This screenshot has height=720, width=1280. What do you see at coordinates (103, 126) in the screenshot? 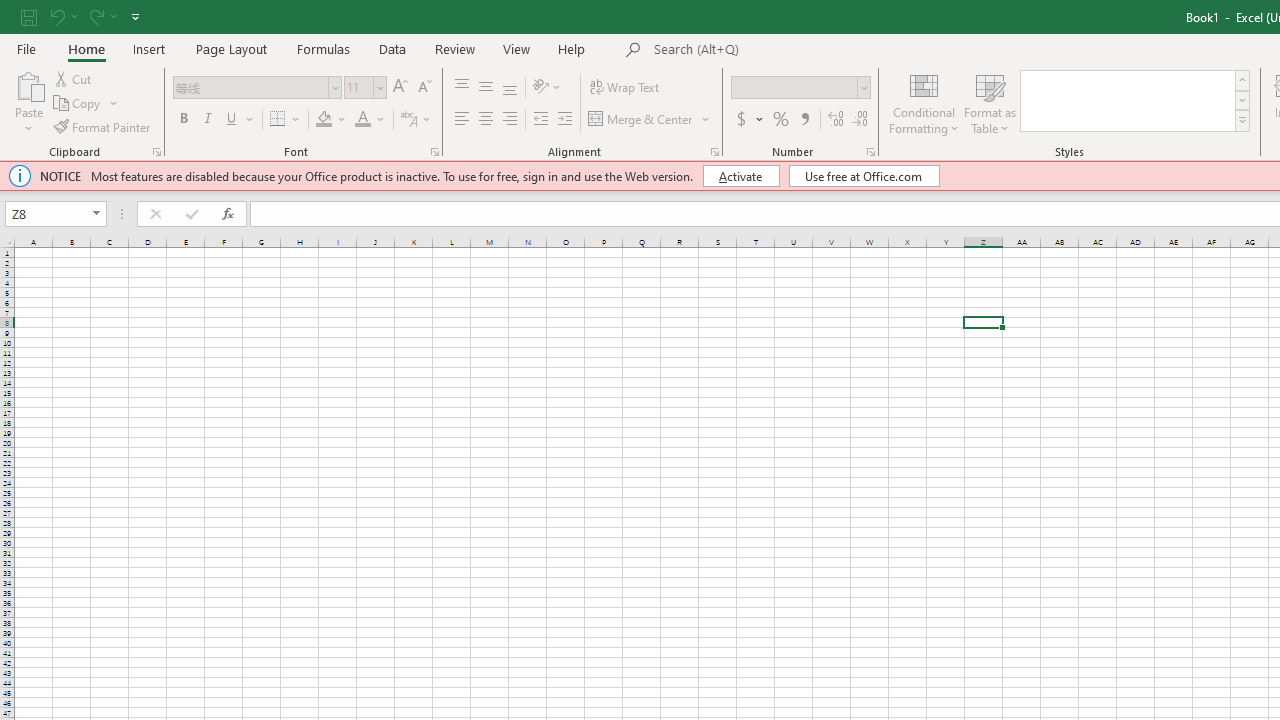
I see `Format Painter` at bounding box center [103, 126].